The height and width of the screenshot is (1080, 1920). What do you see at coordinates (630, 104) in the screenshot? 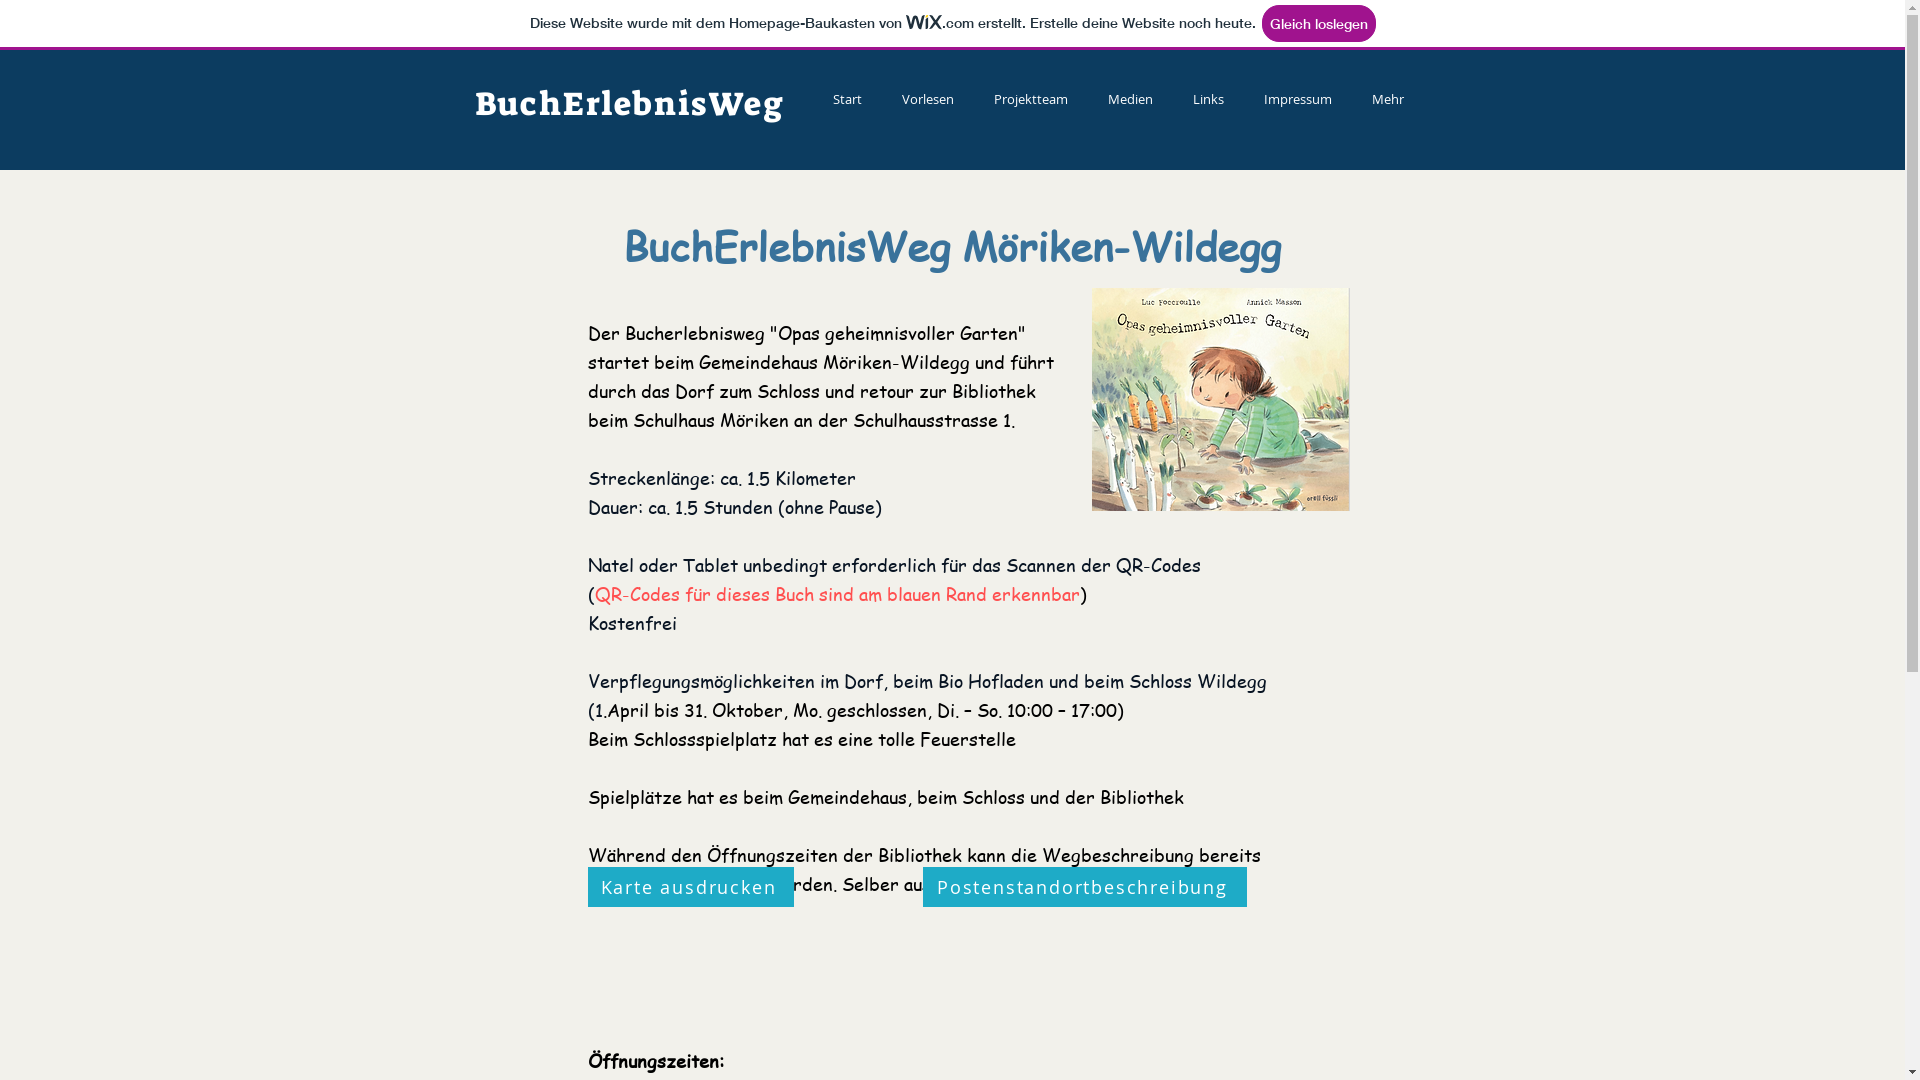
I see `BuchErlebnisWeg` at bounding box center [630, 104].